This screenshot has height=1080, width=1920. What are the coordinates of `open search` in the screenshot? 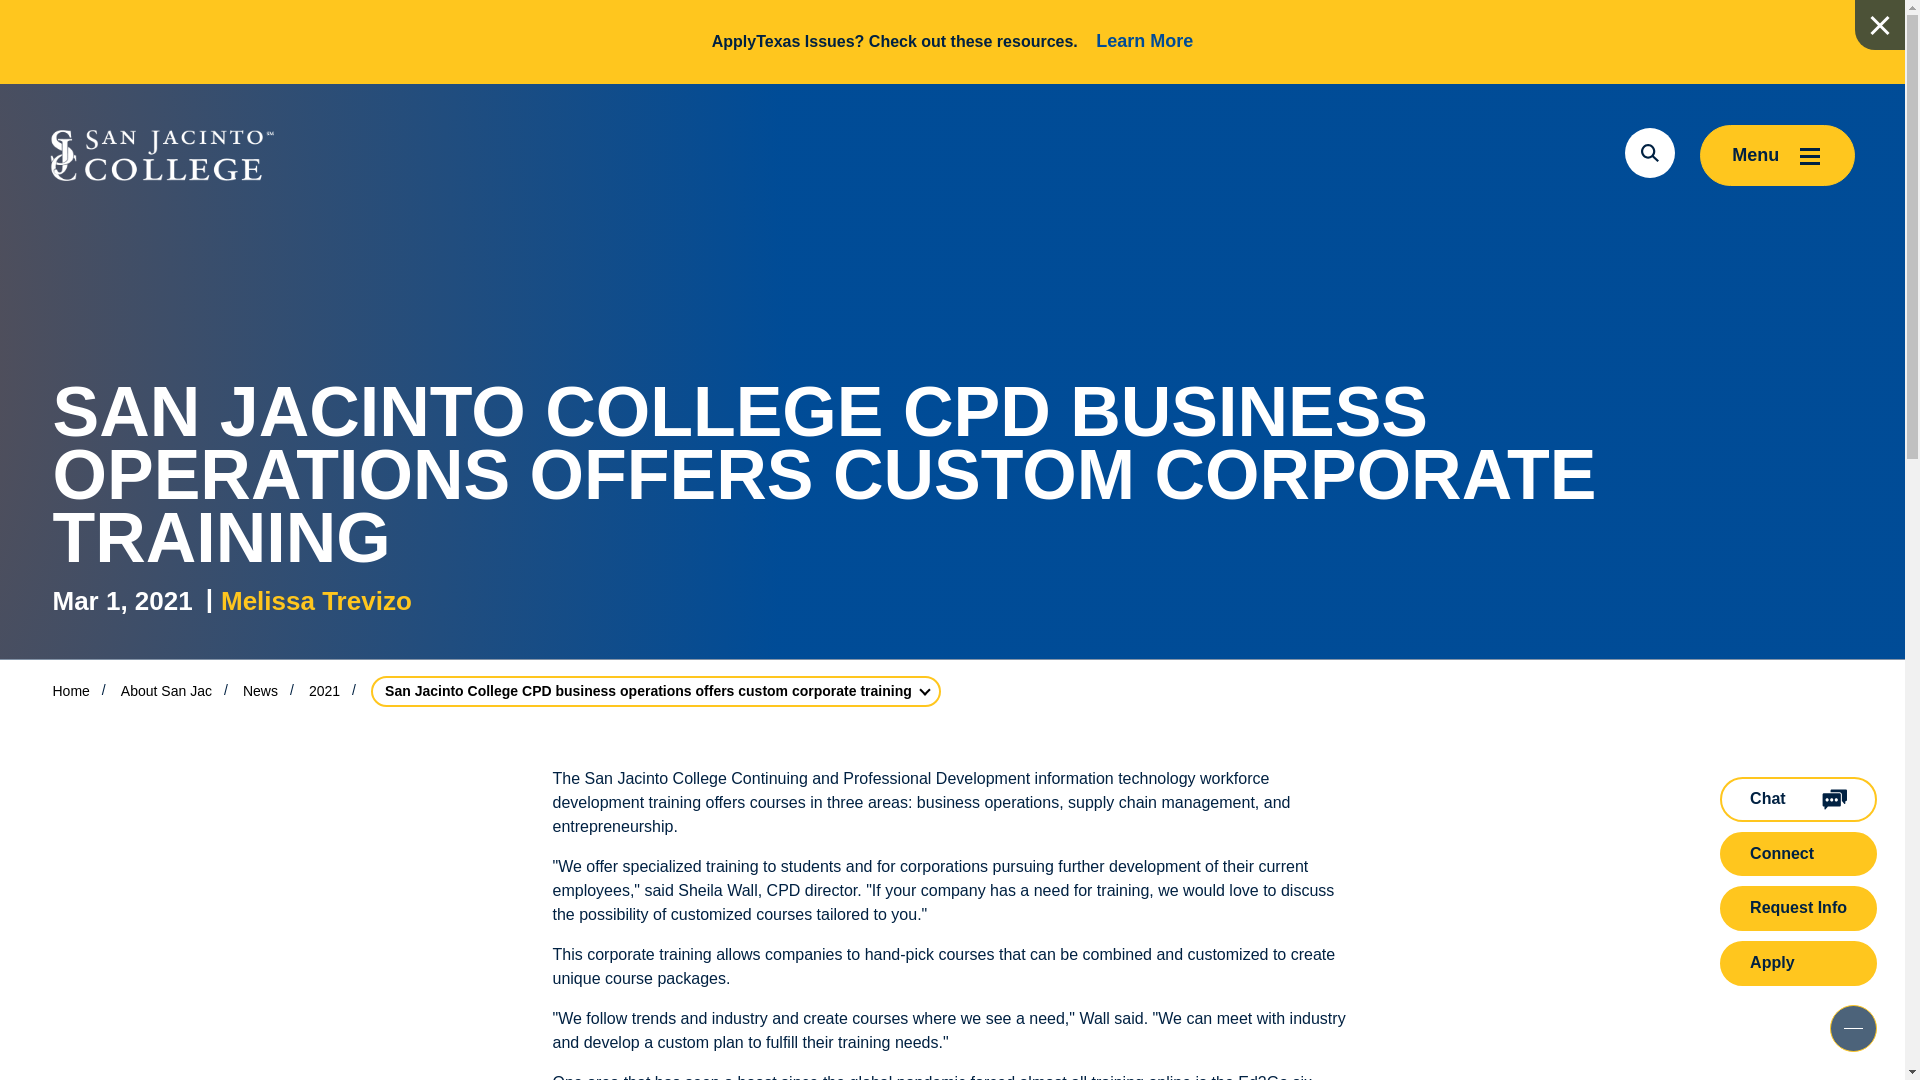 It's located at (1649, 153).